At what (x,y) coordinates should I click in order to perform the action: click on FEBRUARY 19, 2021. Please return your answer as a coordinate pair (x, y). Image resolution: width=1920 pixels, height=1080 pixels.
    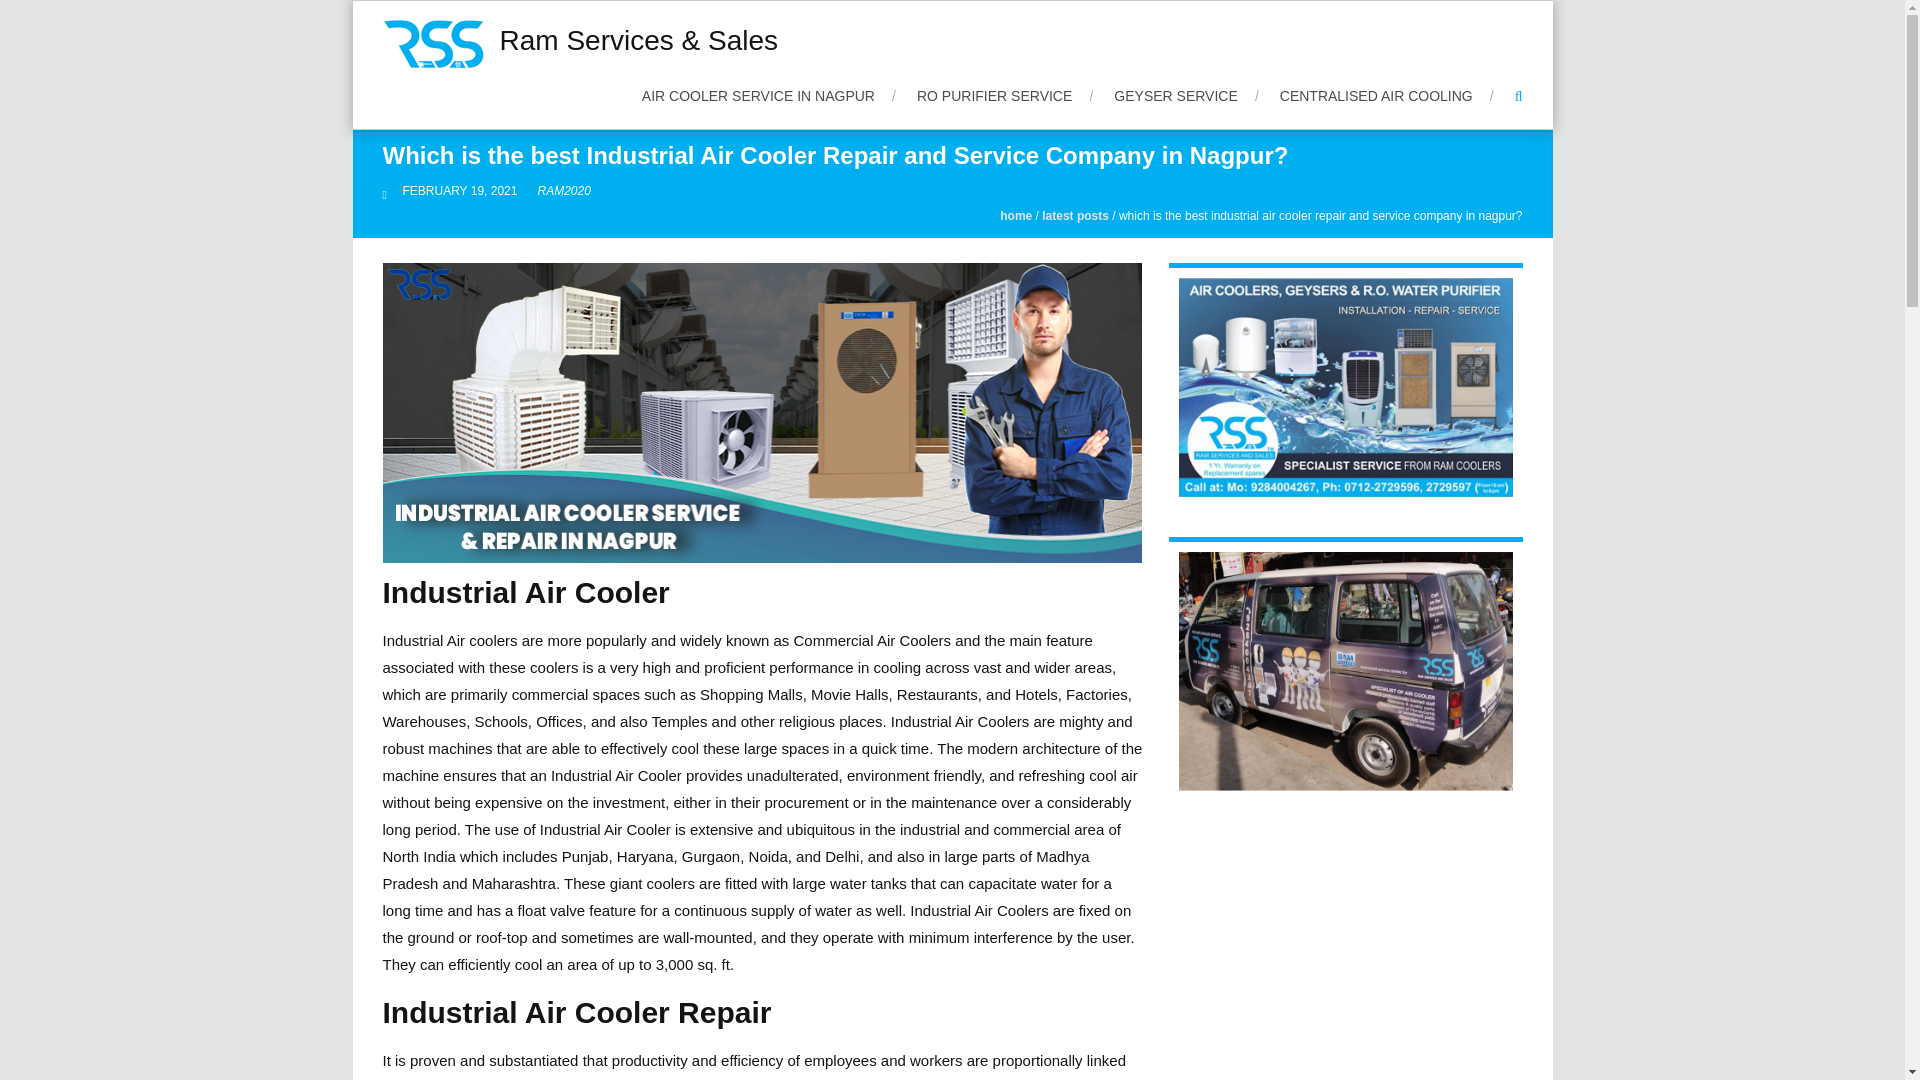
    Looking at the image, I should click on (460, 190).